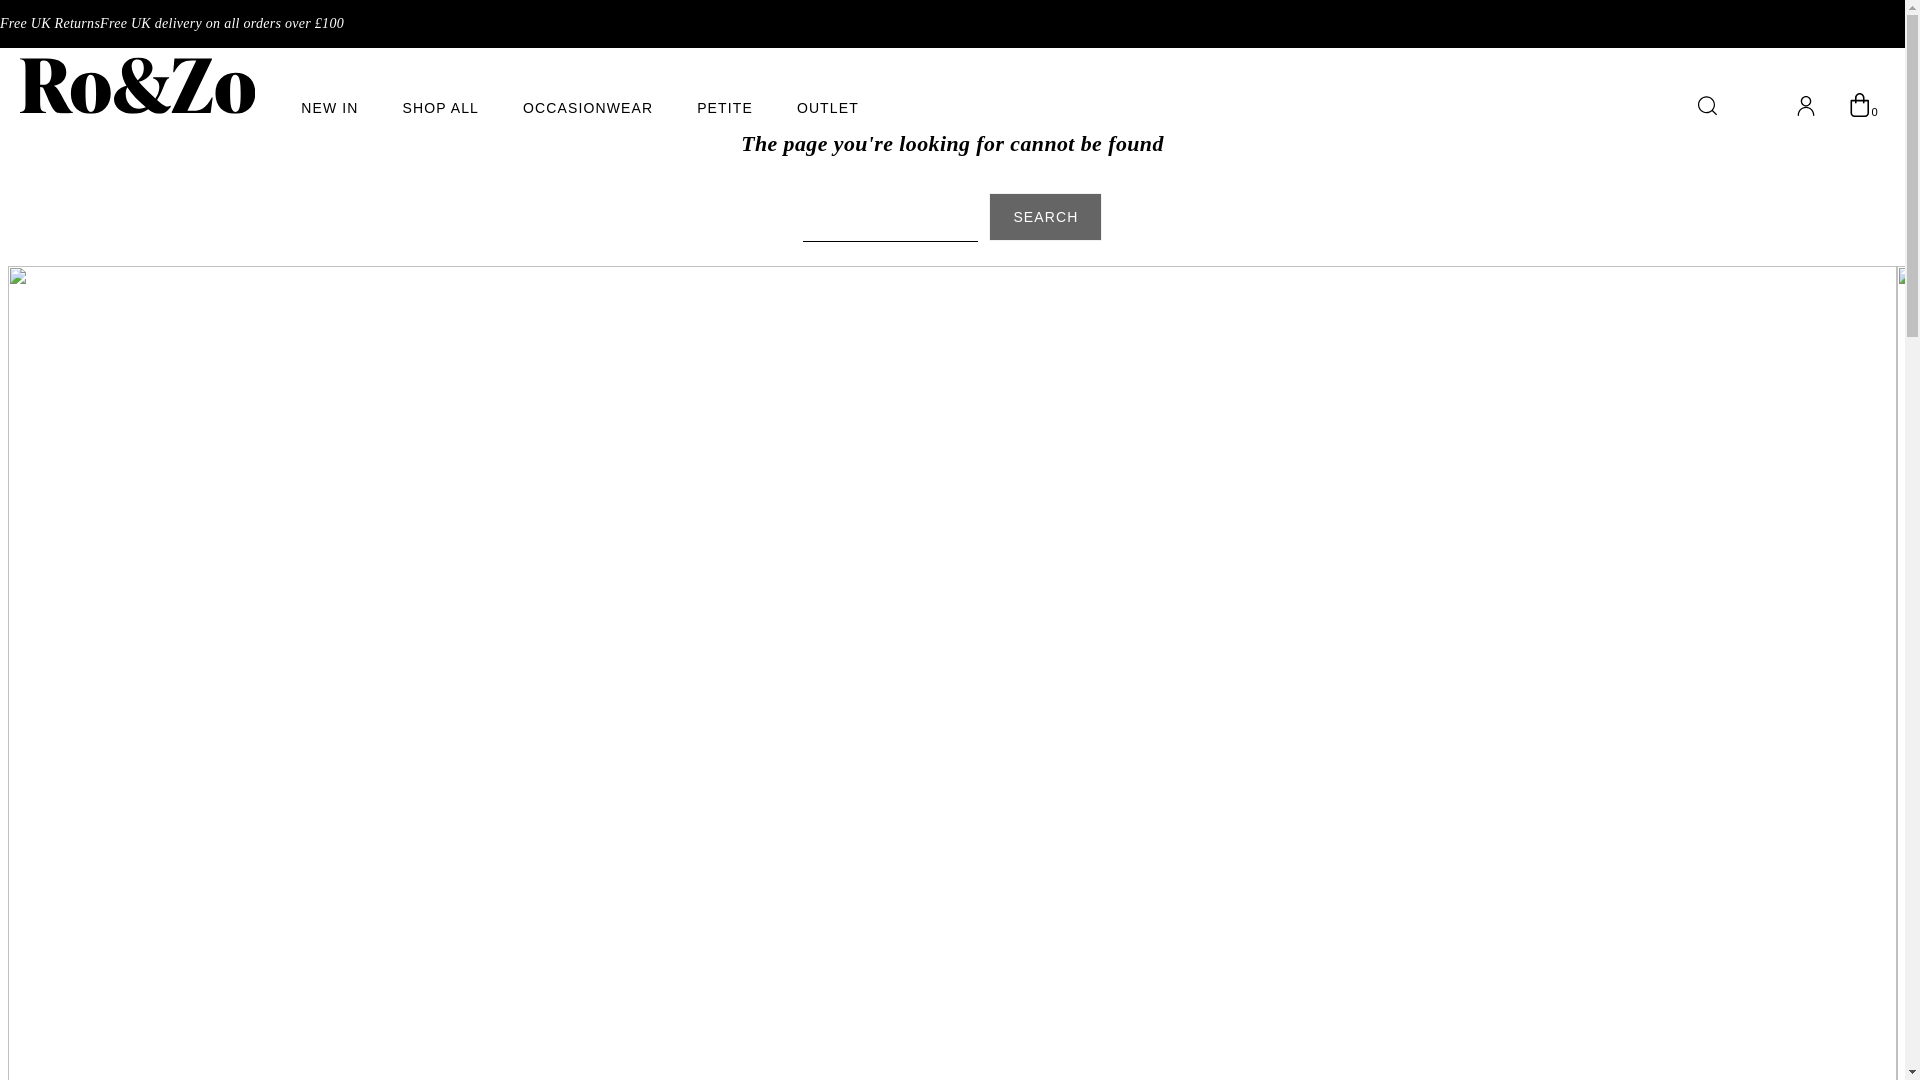 The height and width of the screenshot is (1080, 1920). I want to click on SHOP ALL, so click(441, 108).